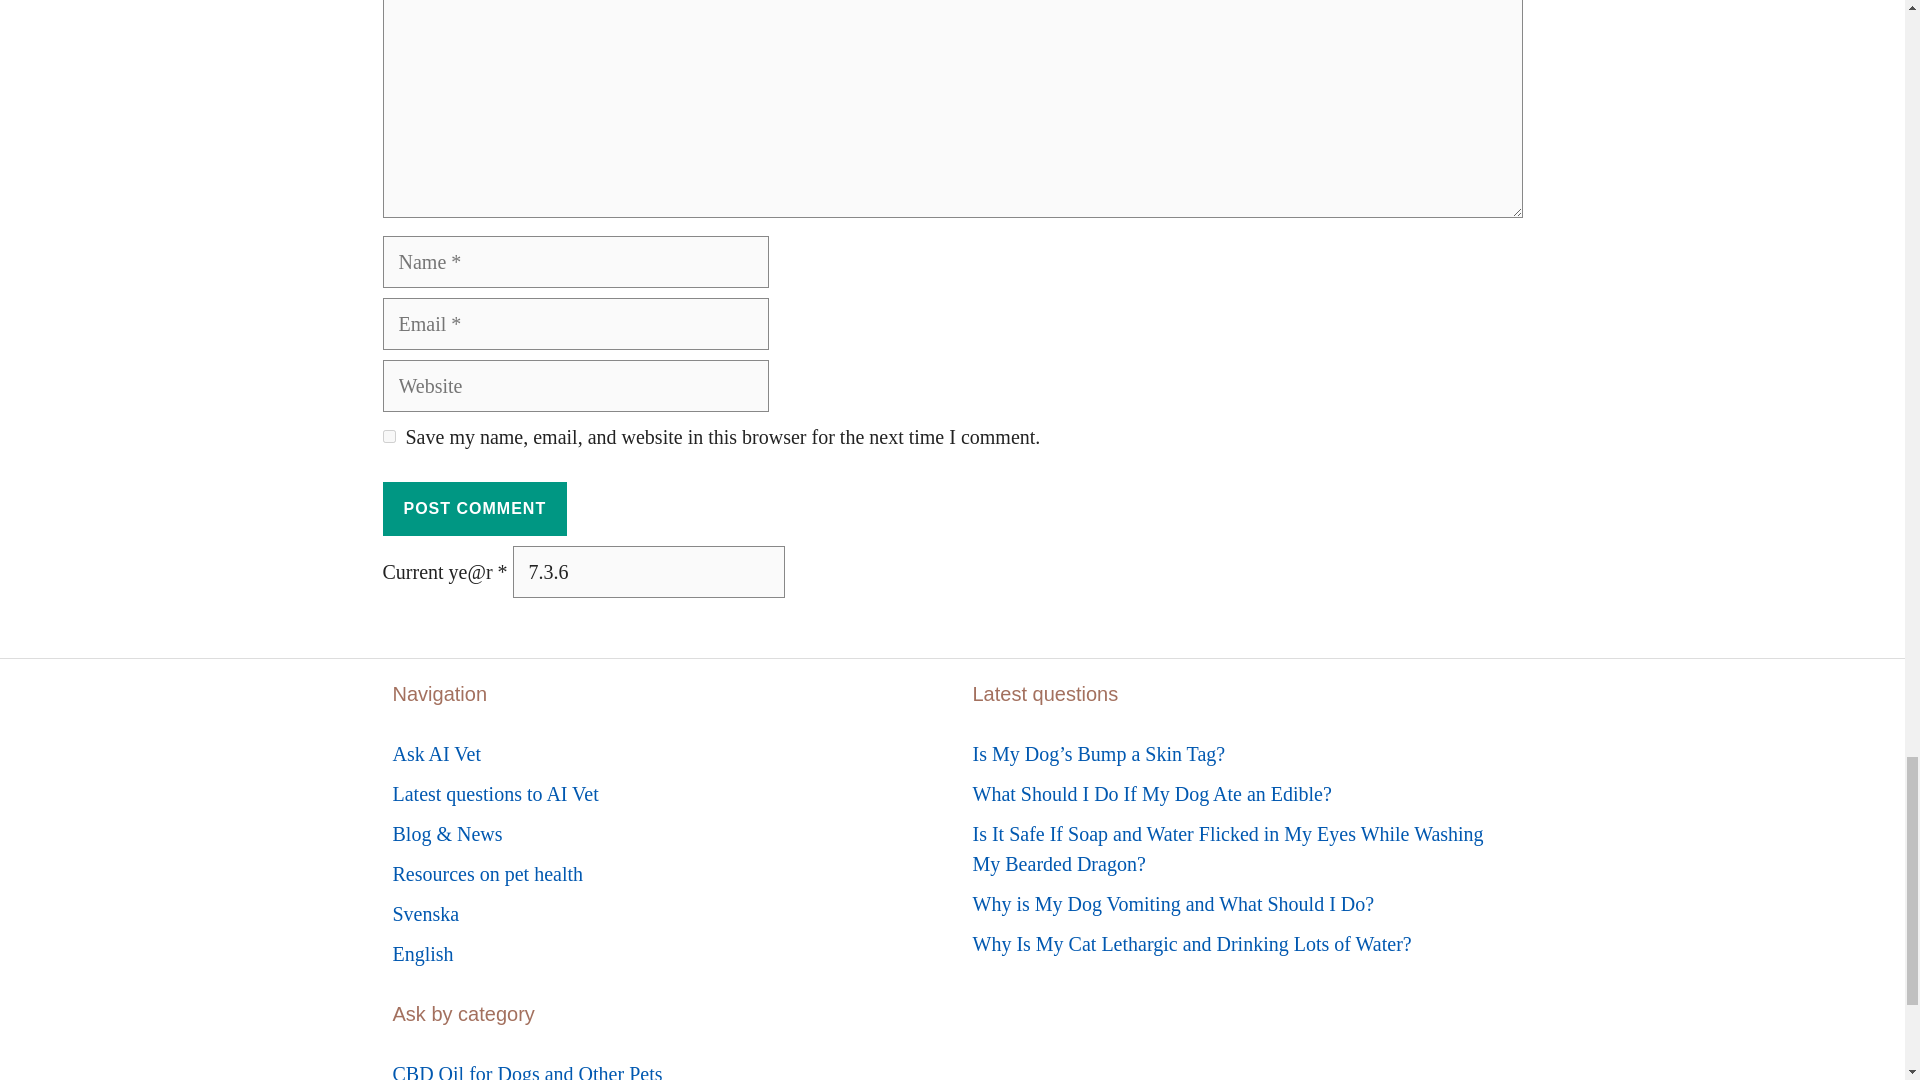 The image size is (1920, 1080). What do you see at coordinates (422, 954) in the screenshot?
I see `English` at bounding box center [422, 954].